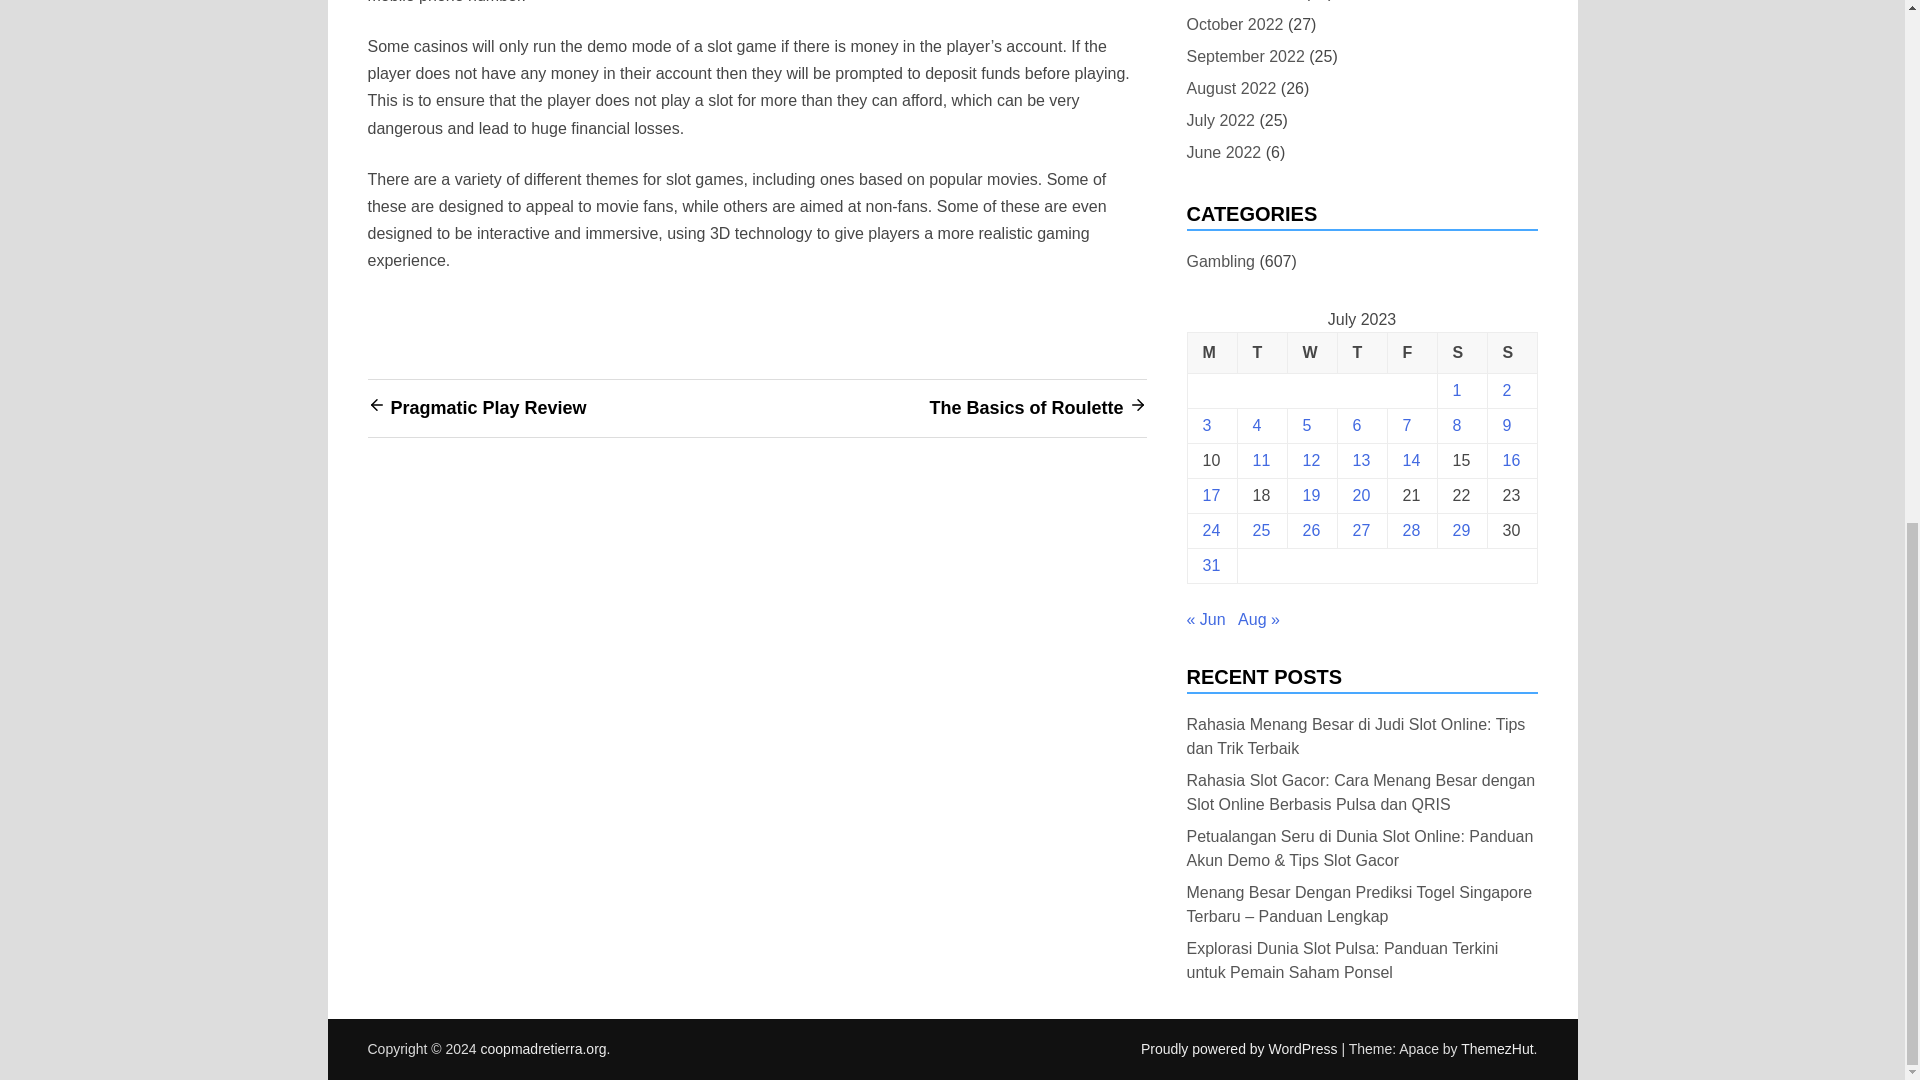  Describe the element at coordinates (1461, 352) in the screenshot. I see `Saturday` at that location.